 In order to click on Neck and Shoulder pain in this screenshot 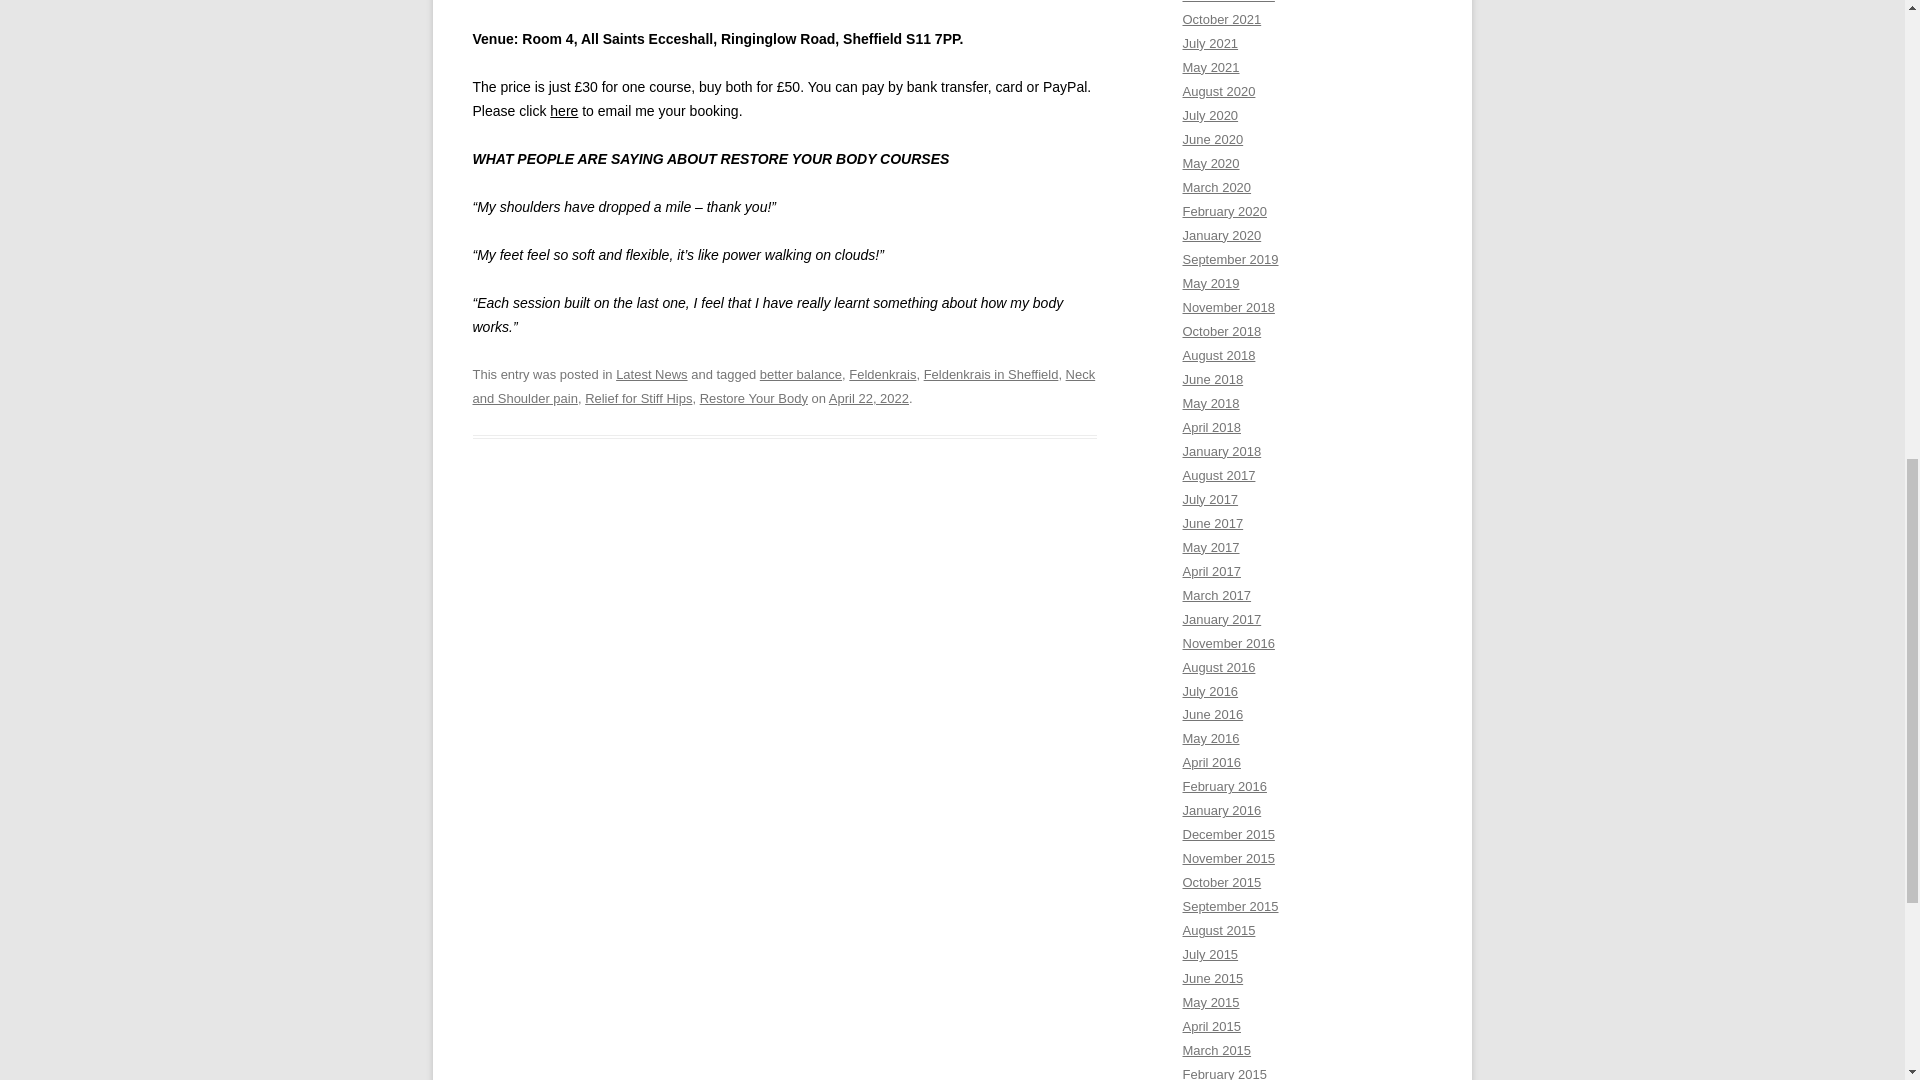, I will do `click(783, 386)`.